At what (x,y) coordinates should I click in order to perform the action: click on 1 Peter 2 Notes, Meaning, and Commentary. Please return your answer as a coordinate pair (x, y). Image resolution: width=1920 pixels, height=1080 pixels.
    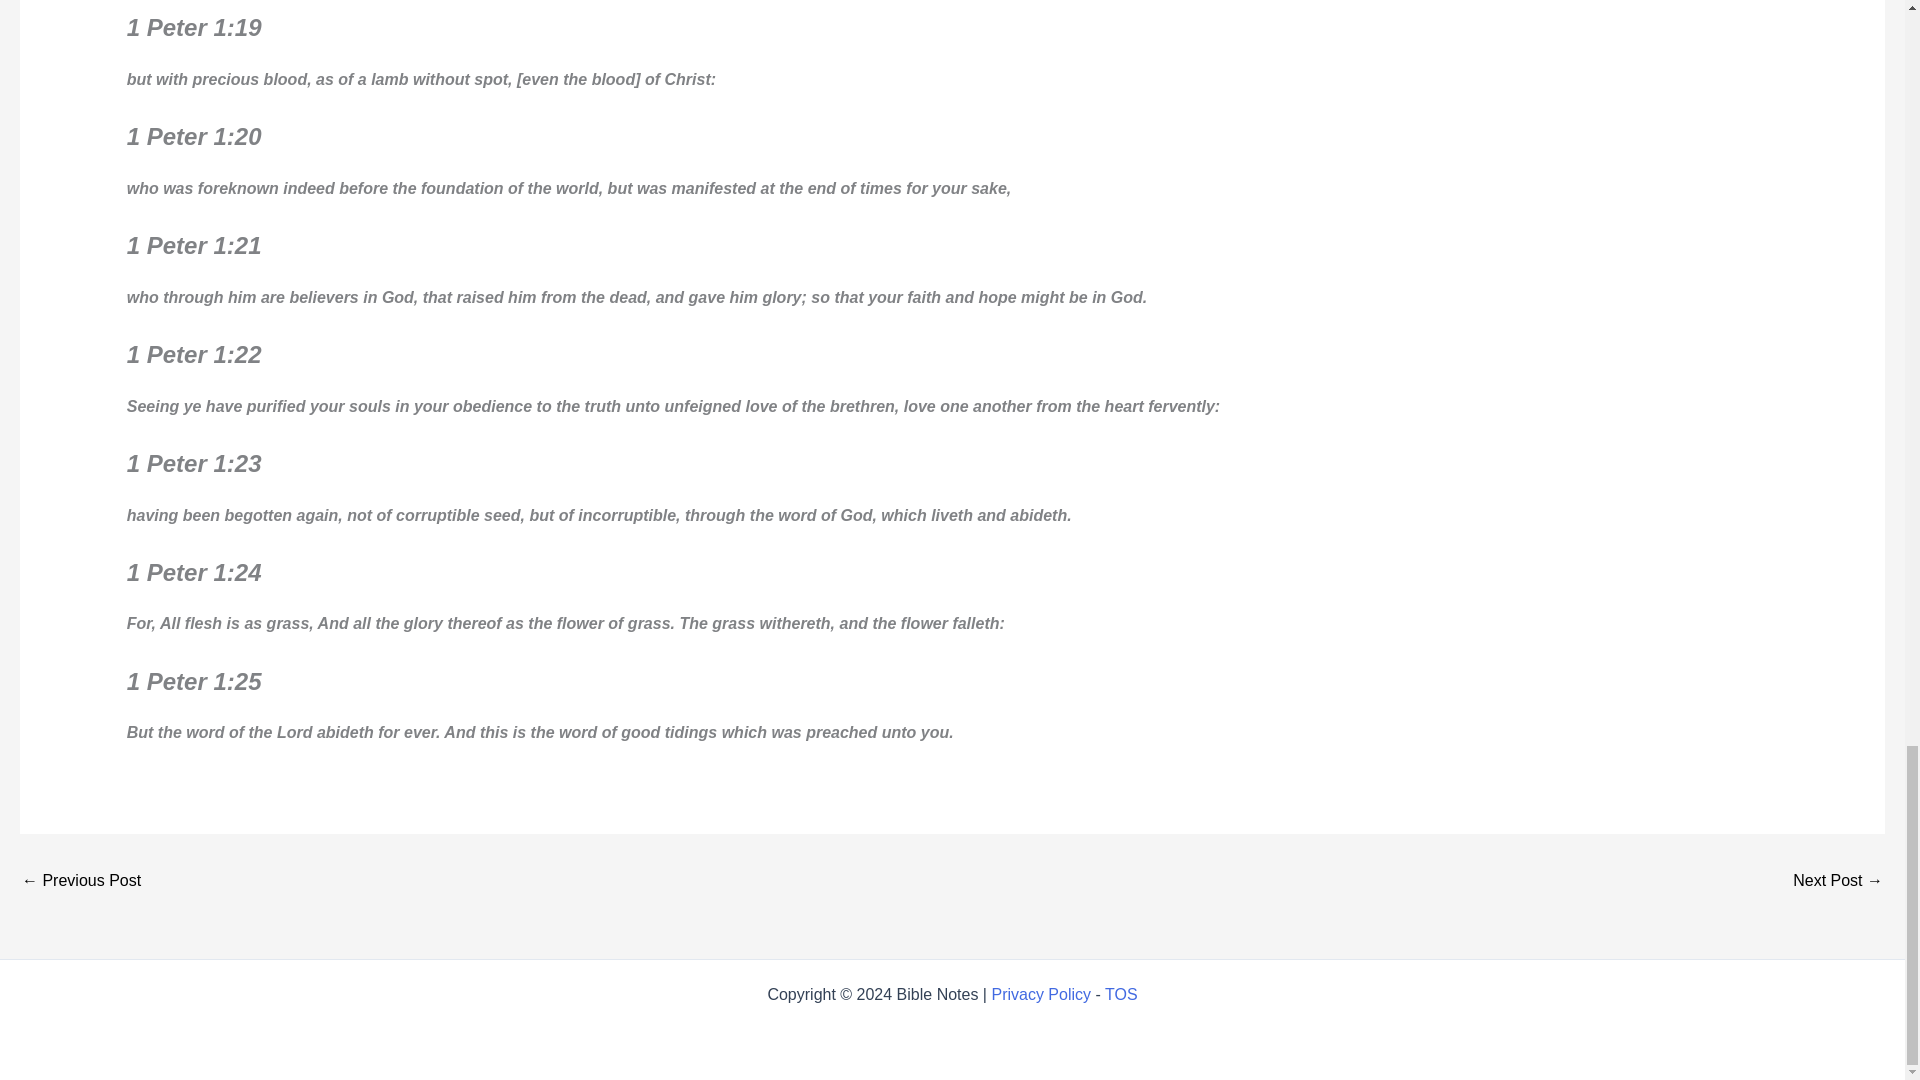
    Looking at the image, I should click on (80, 880).